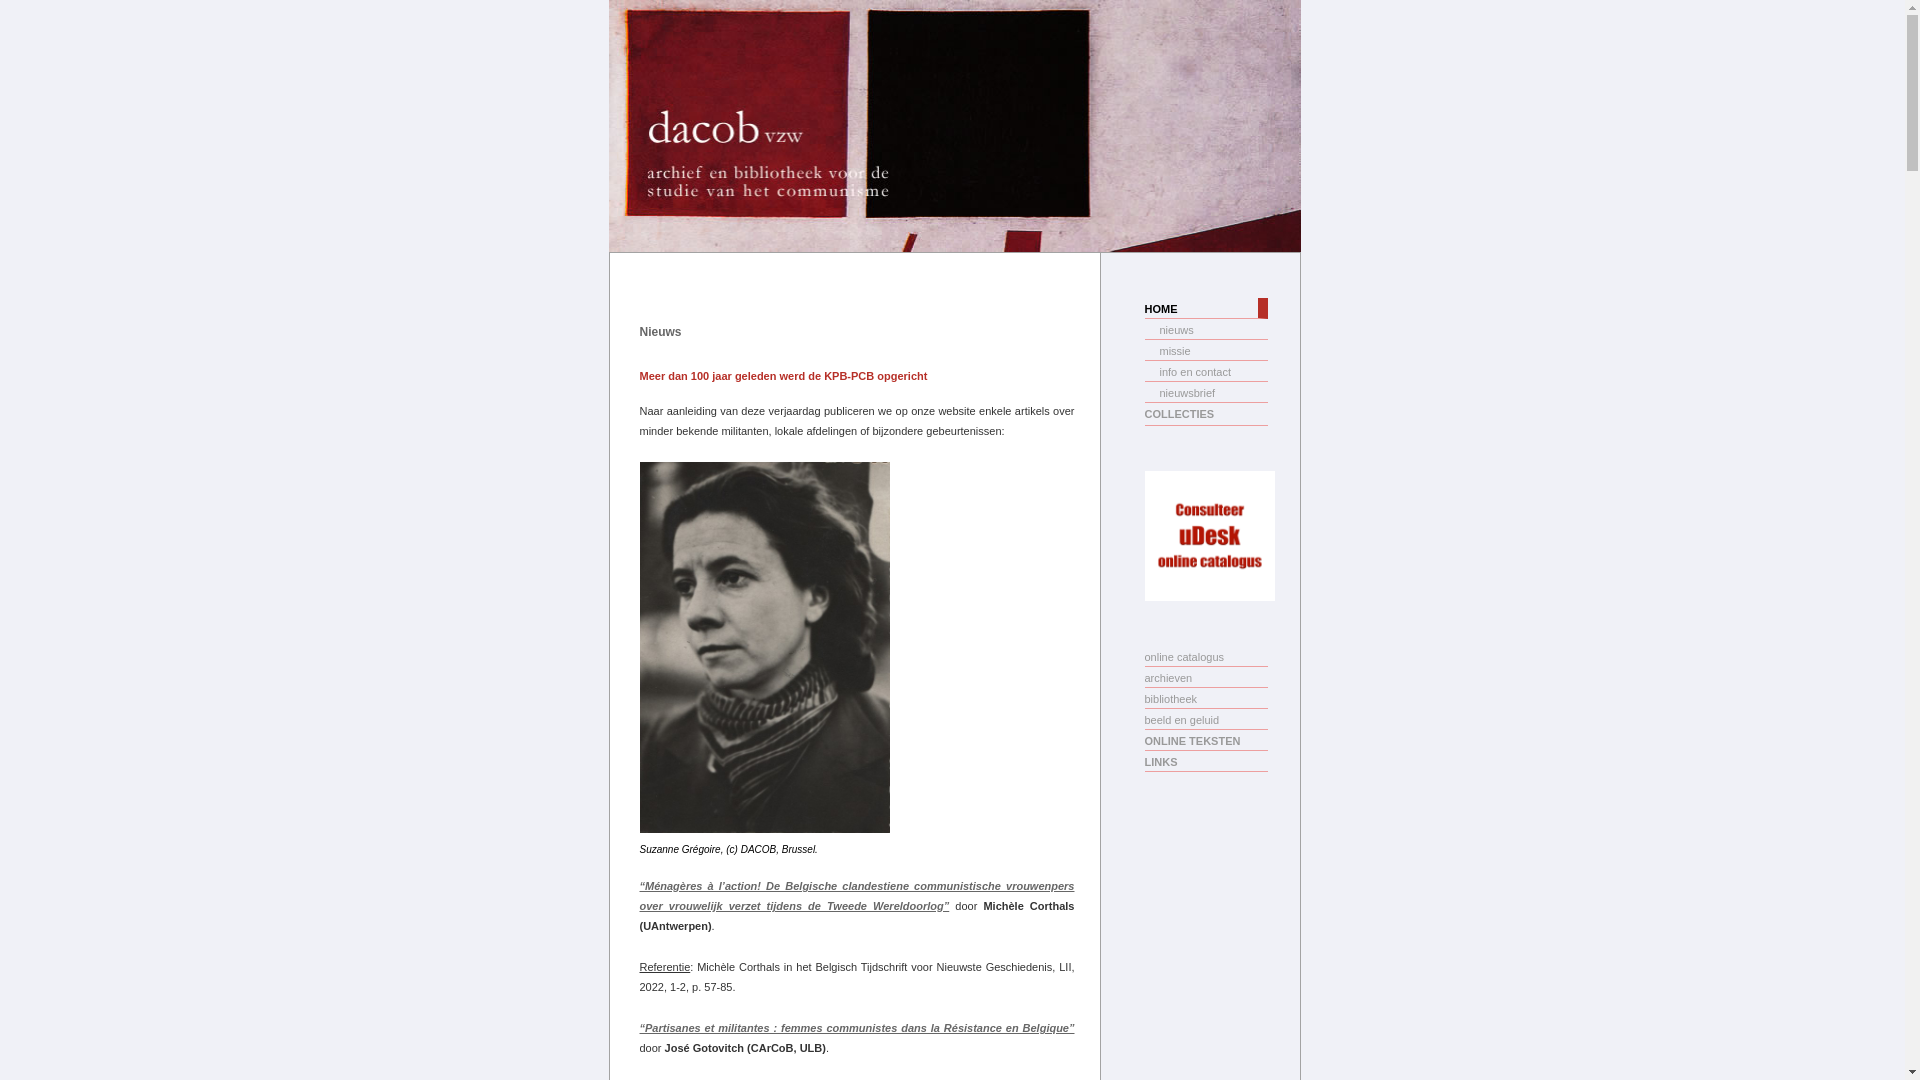 The width and height of the screenshot is (1920, 1080). Describe the element at coordinates (1206, 720) in the screenshot. I see `beeld en geluid` at that location.